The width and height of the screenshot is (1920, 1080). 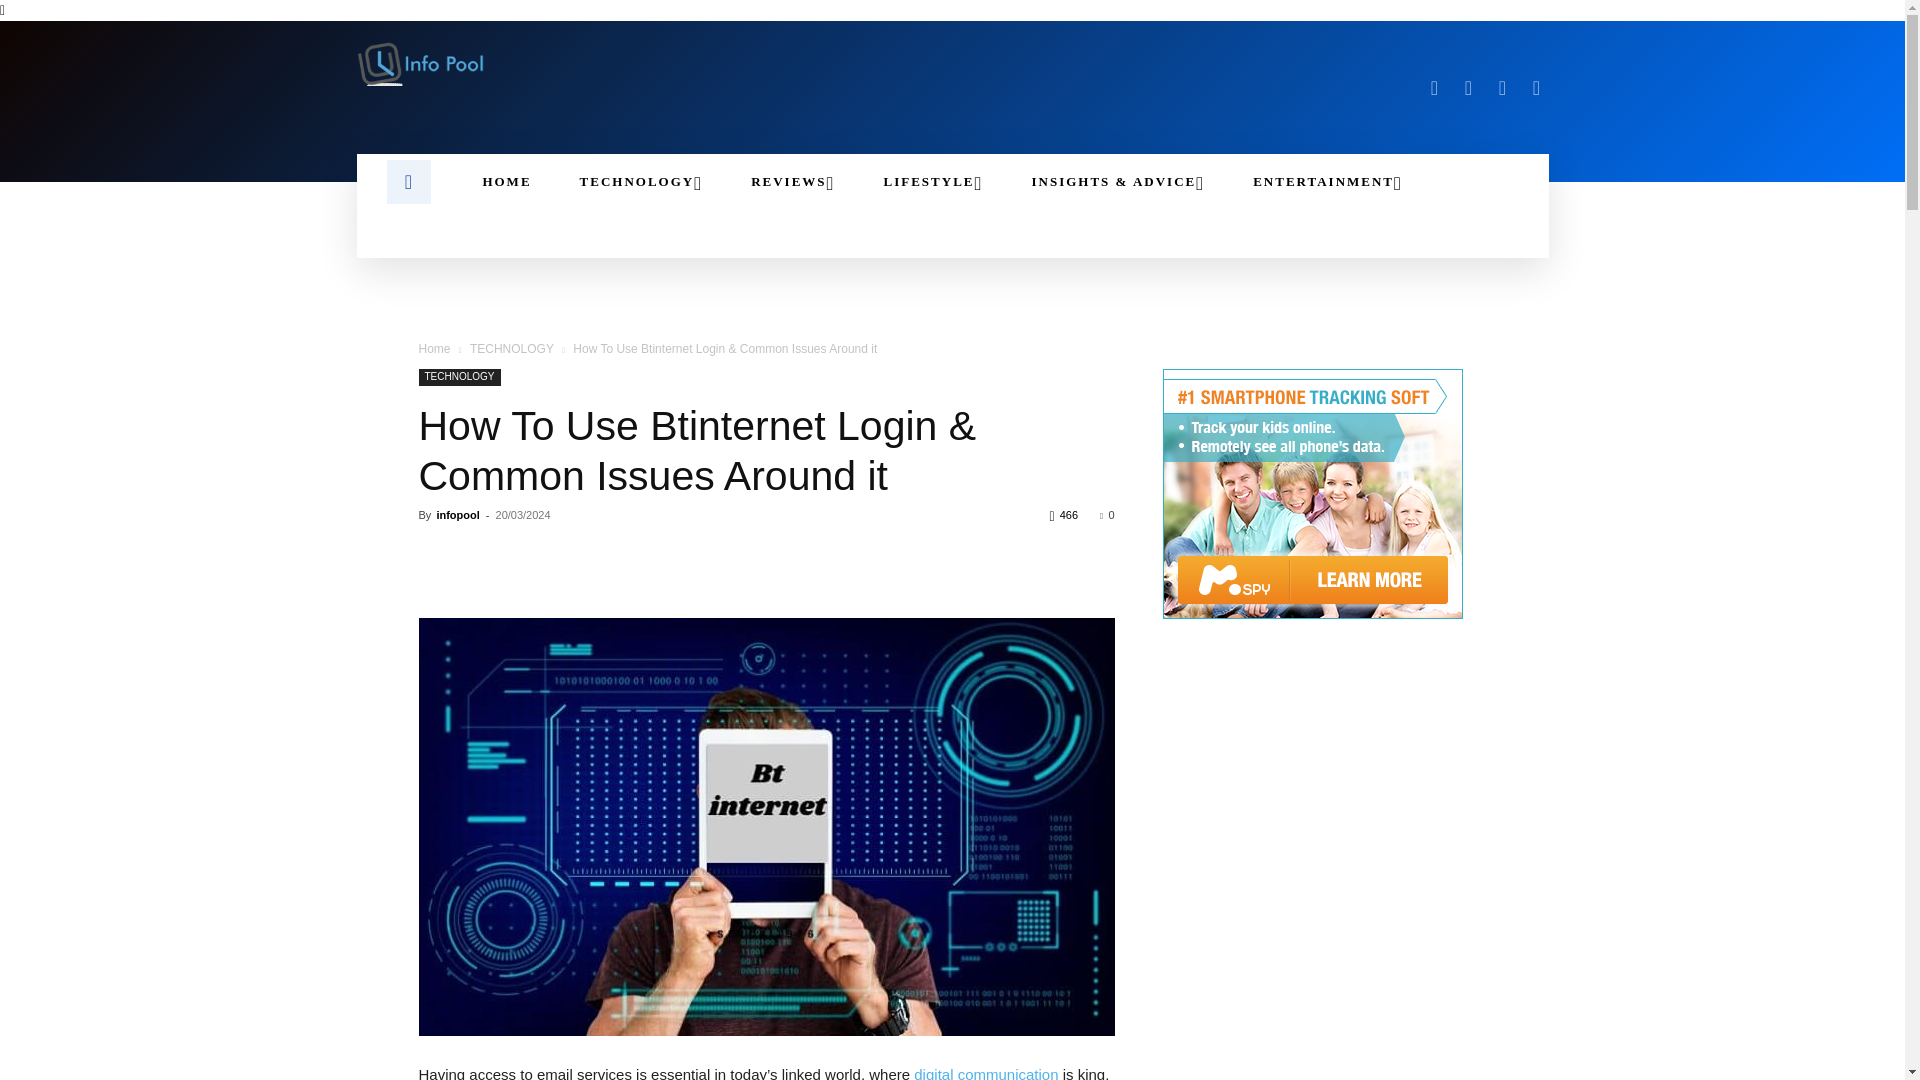 I want to click on Mail, so click(x=1468, y=88).